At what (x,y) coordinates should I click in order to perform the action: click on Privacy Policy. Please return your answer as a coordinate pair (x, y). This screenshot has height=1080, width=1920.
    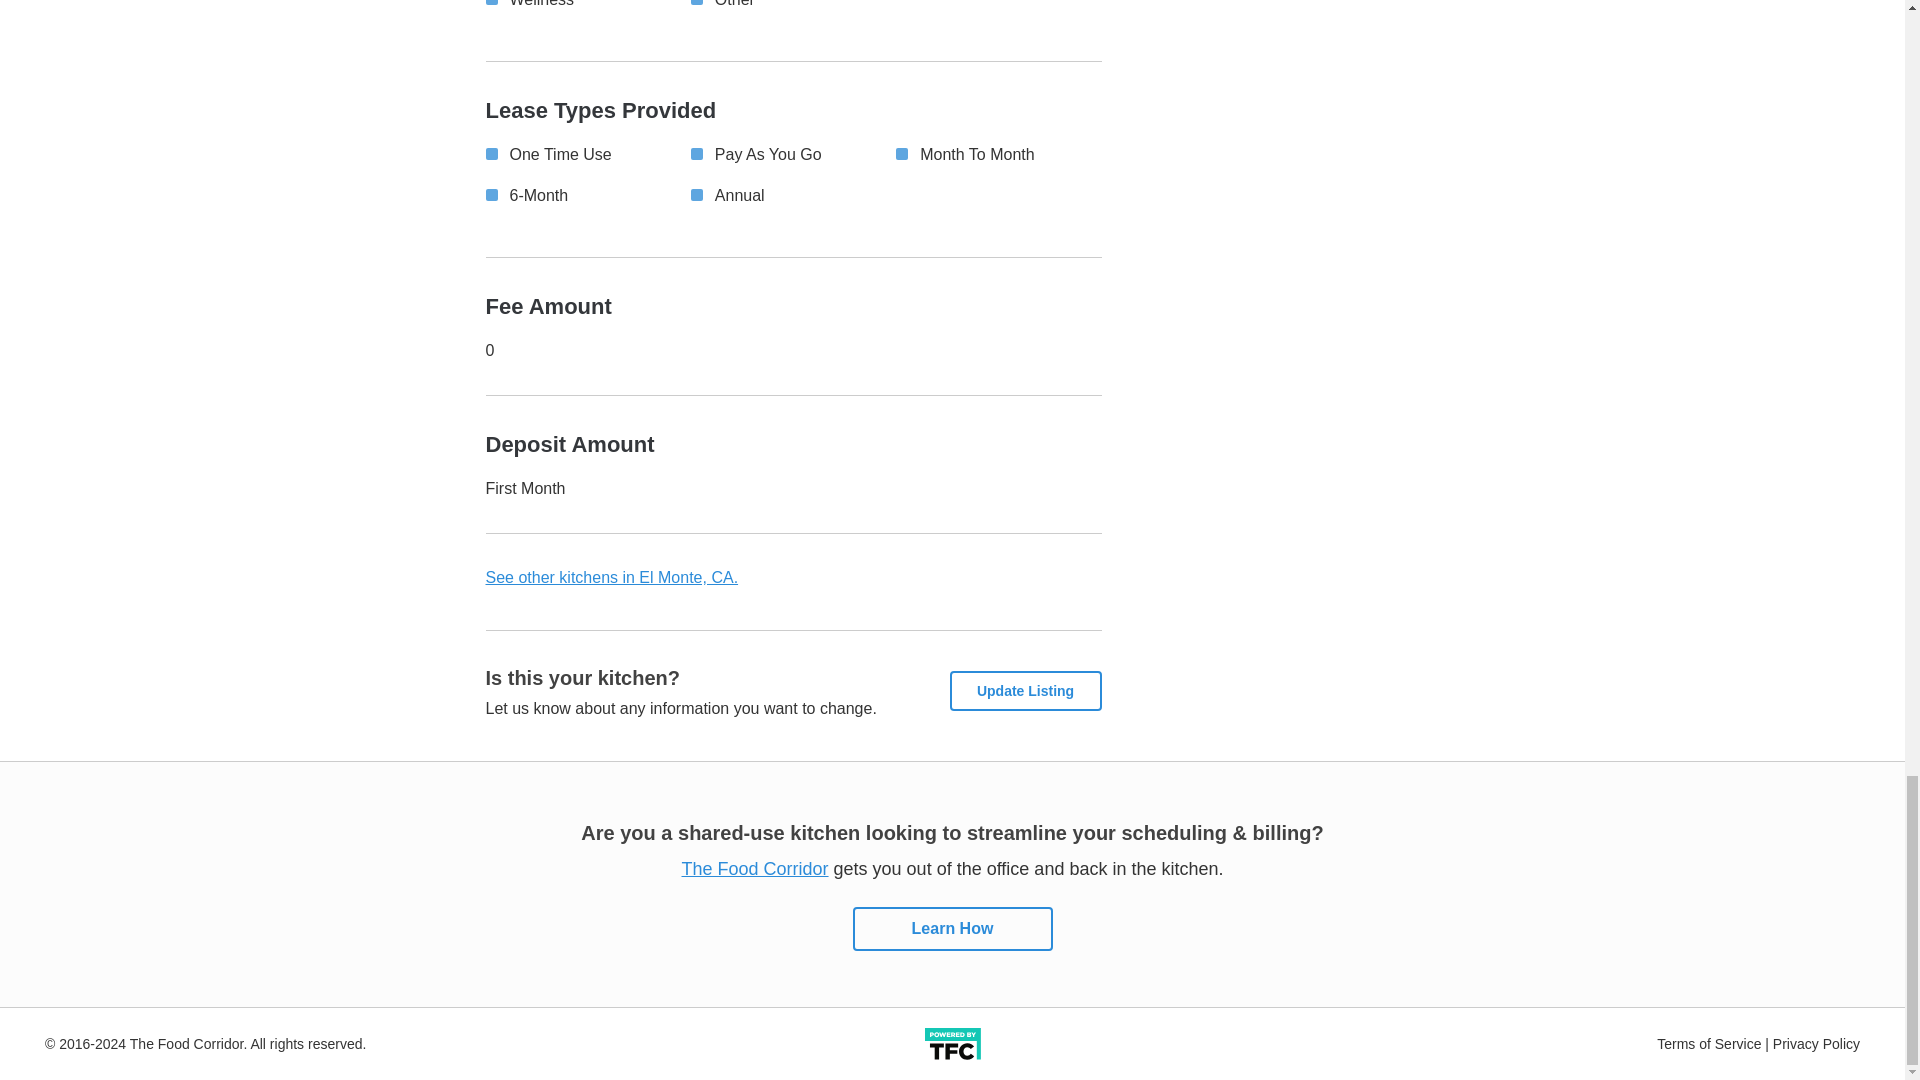
    Looking at the image, I should click on (1816, 1040).